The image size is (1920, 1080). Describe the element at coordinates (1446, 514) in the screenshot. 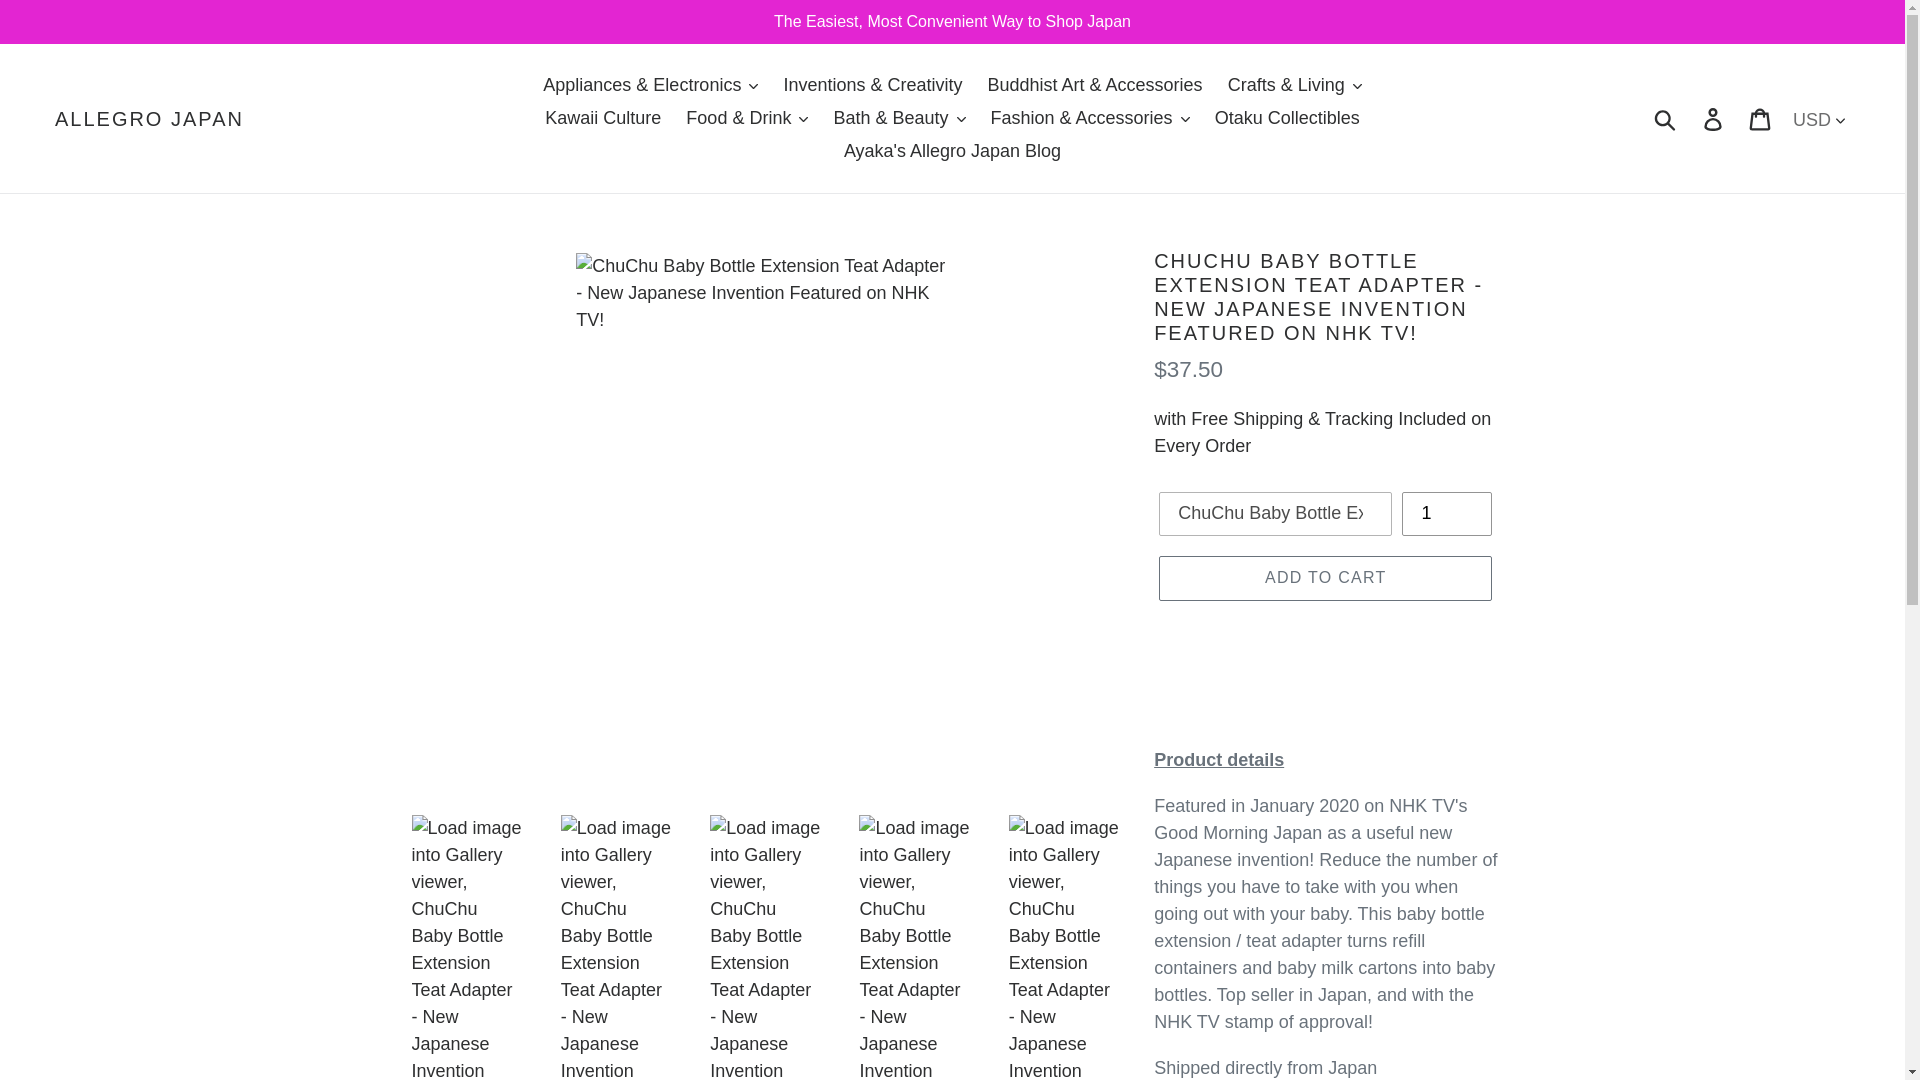

I see `1` at that location.